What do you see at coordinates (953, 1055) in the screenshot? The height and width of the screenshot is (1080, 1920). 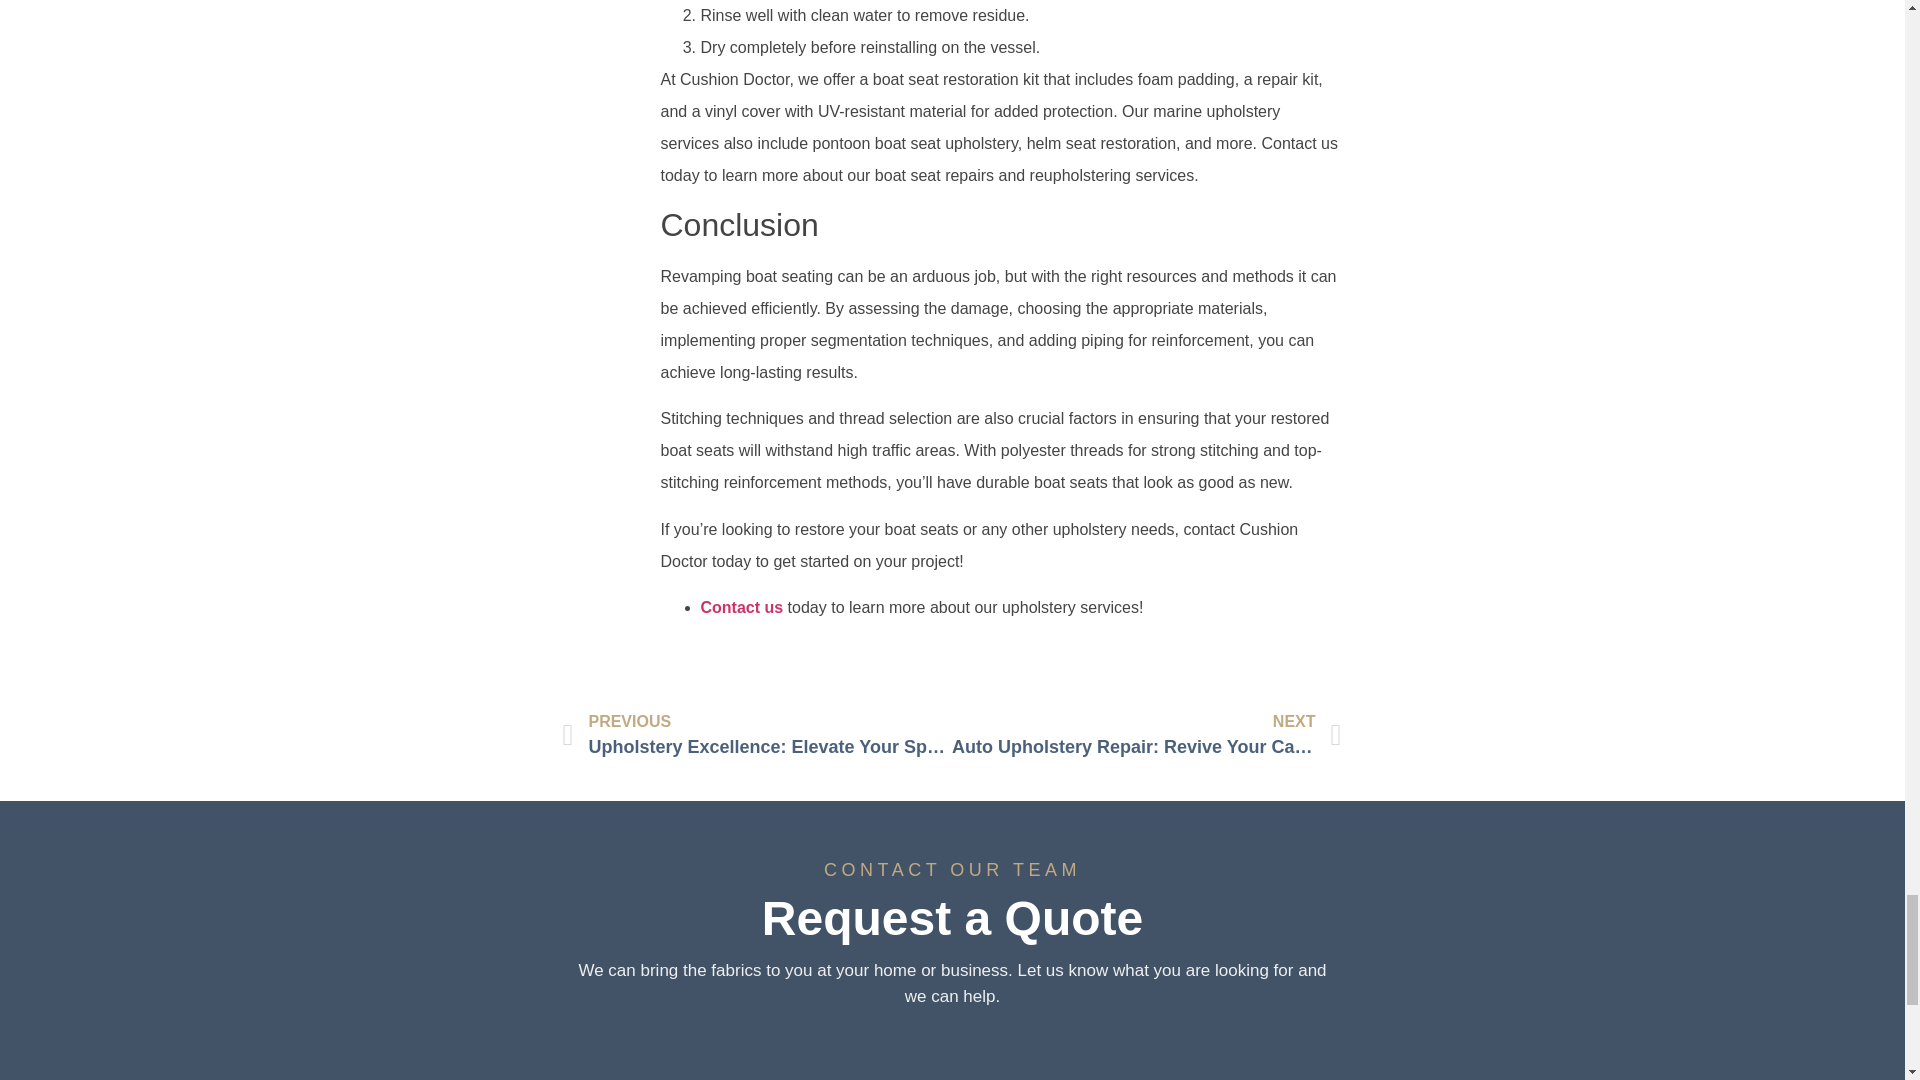 I see `Cushiondoctor.com Form` at bounding box center [953, 1055].